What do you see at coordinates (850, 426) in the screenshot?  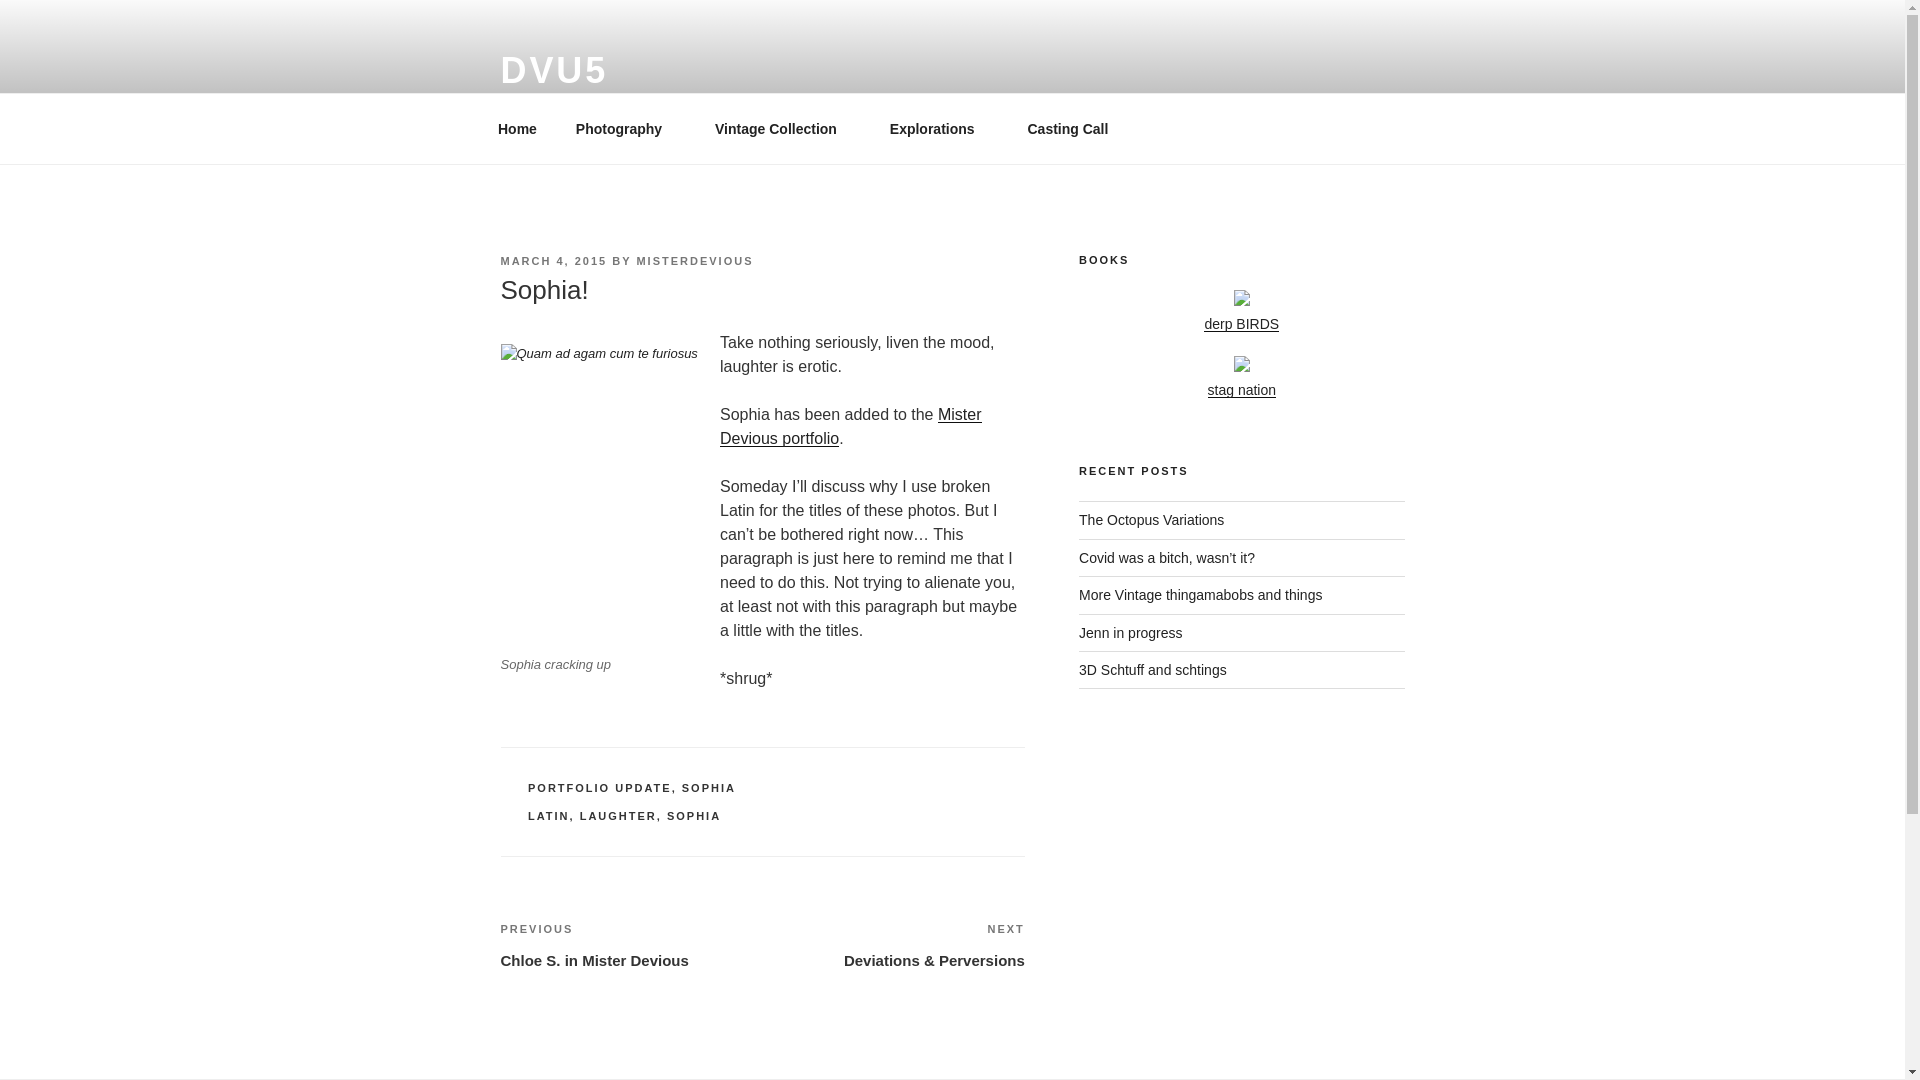 I see `Mister Devious` at bounding box center [850, 426].